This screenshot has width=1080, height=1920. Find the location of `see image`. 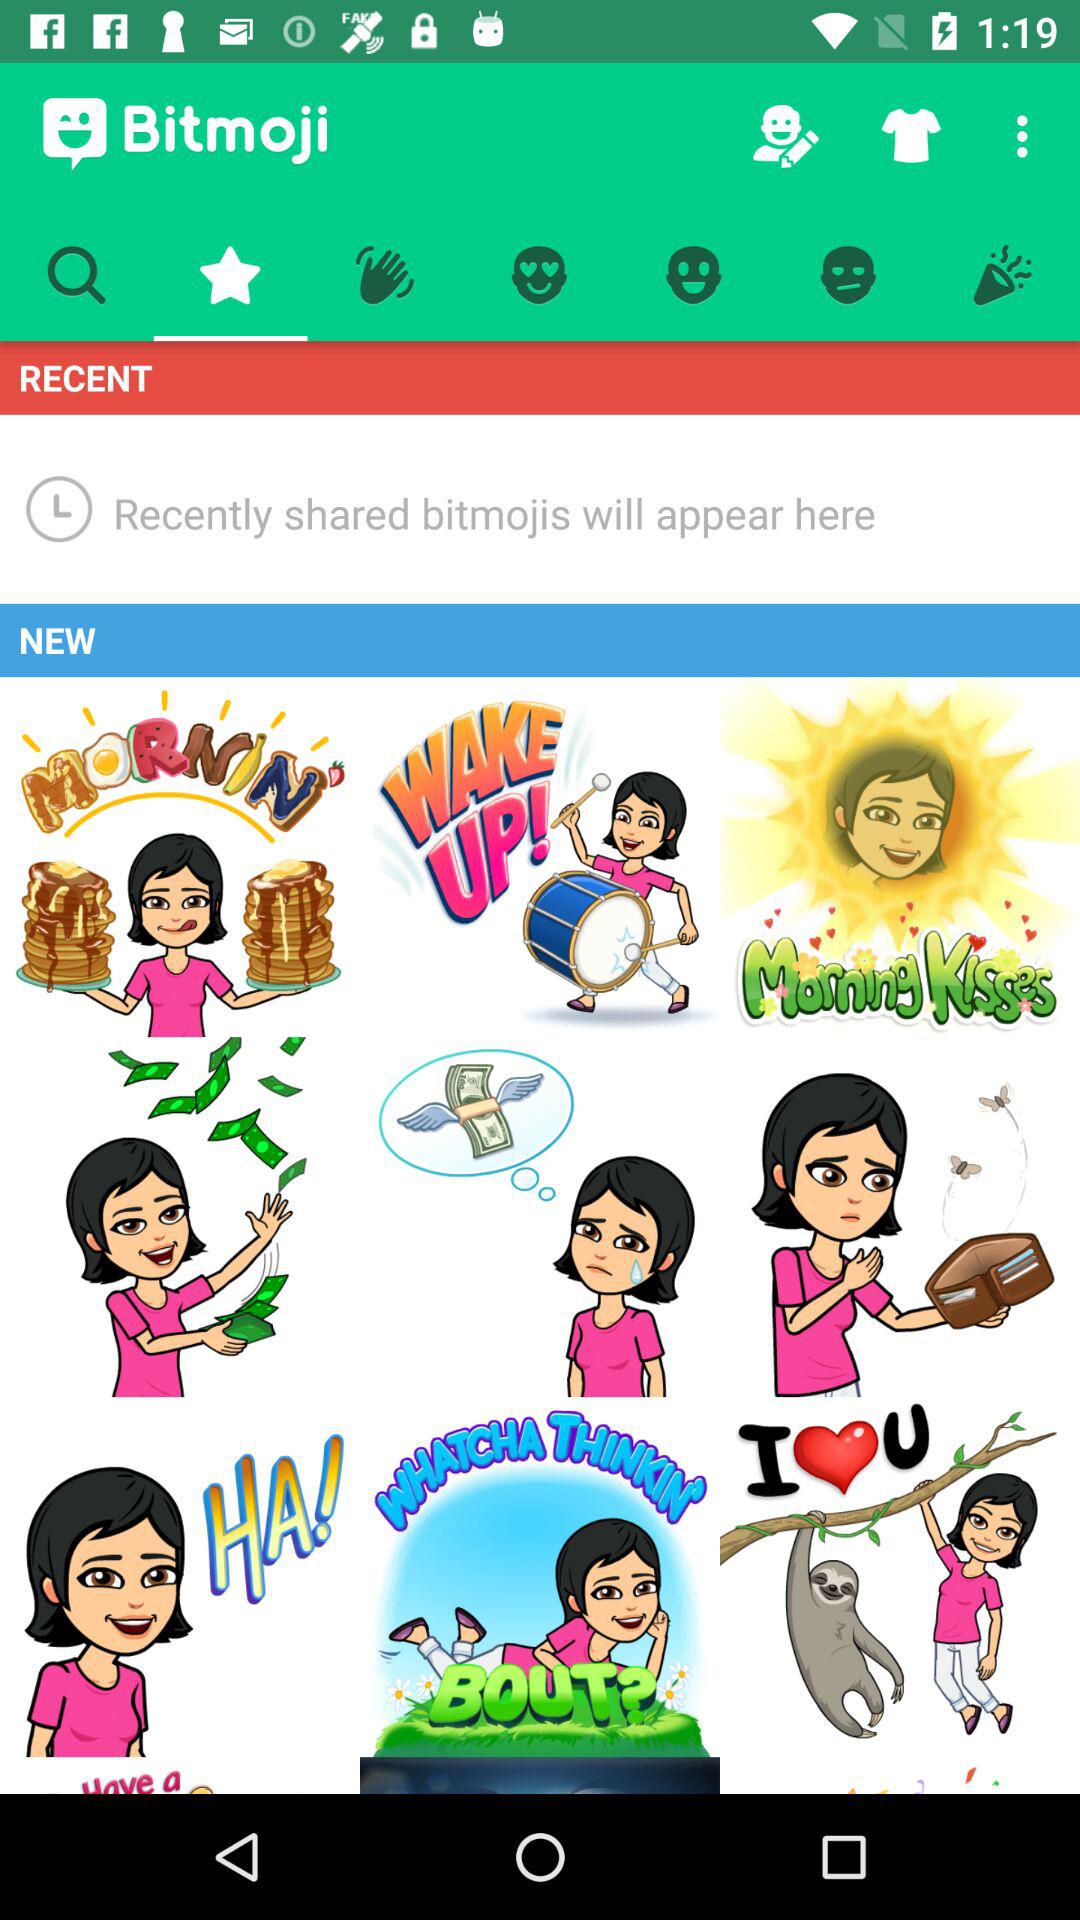

see image is located at coordinates (540, 1217).